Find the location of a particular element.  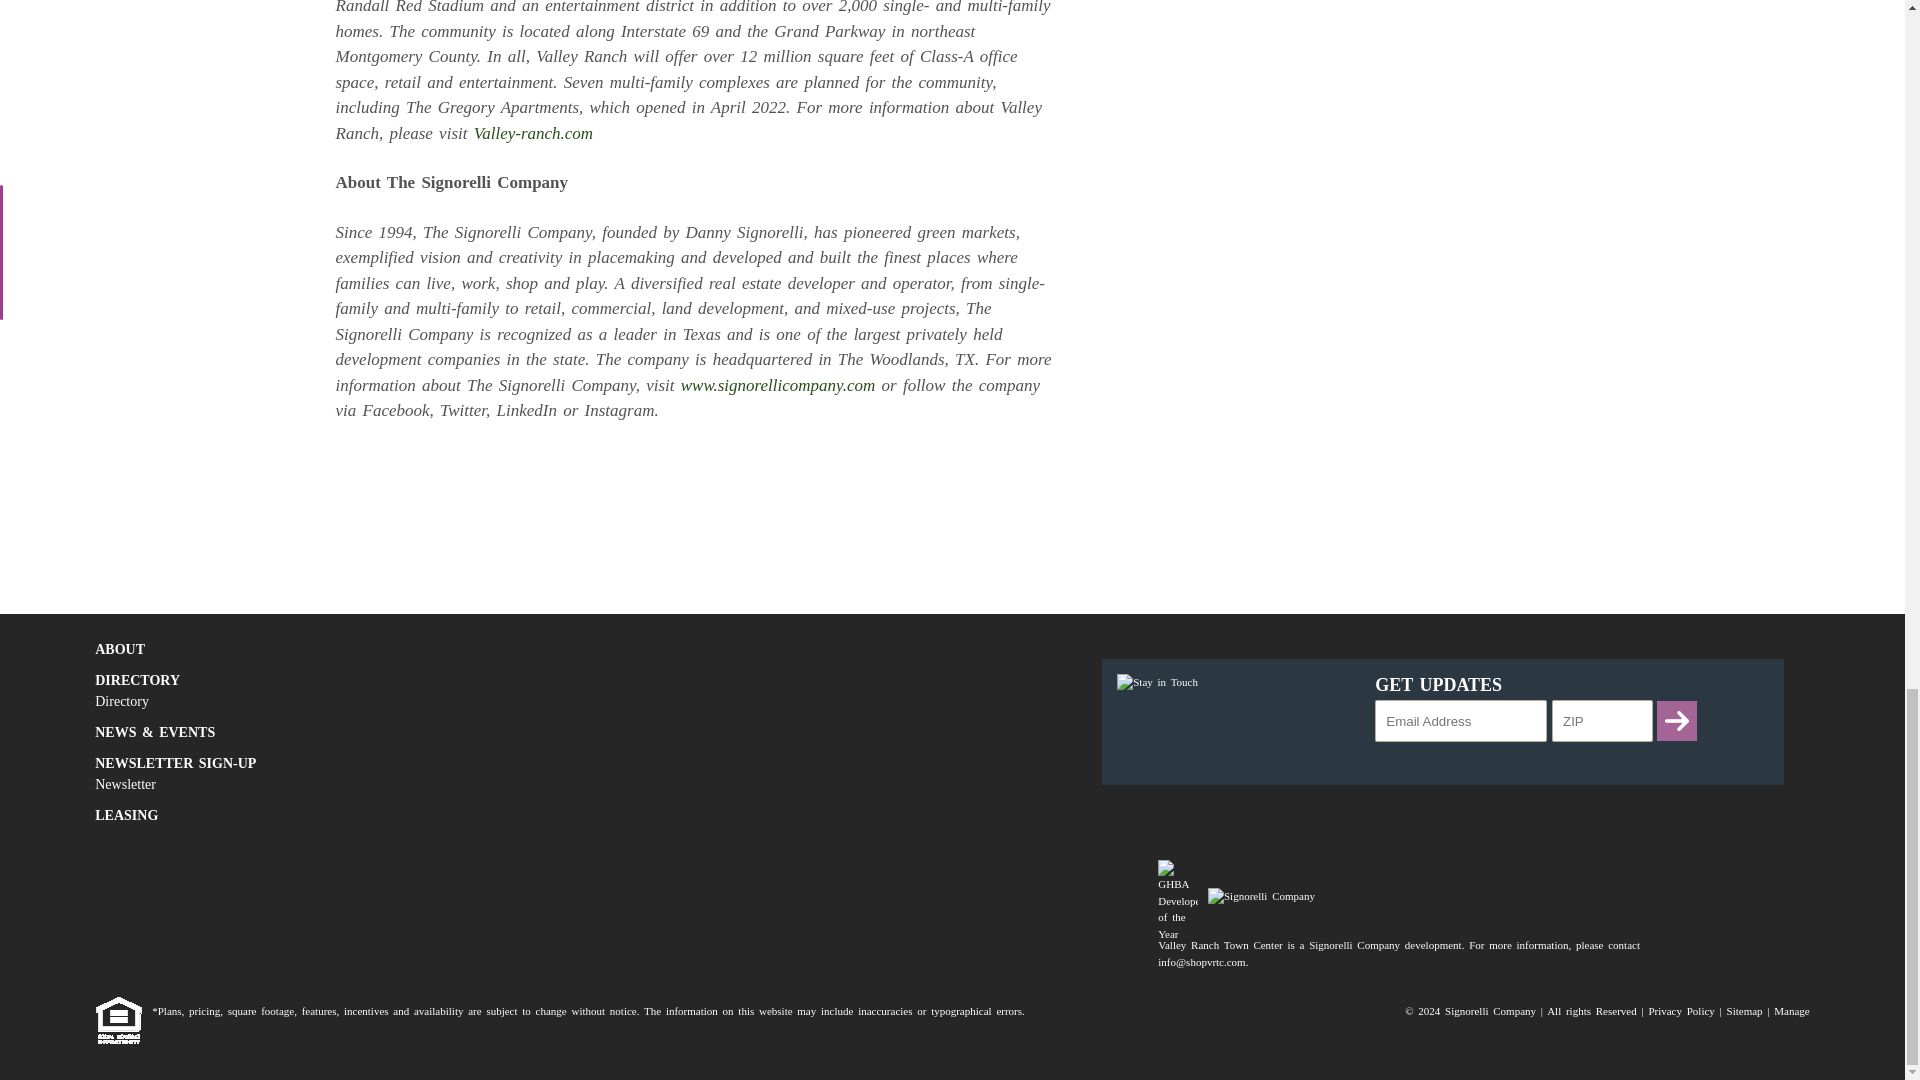

Valley-ranch.com is located at coordinates (534, 133).